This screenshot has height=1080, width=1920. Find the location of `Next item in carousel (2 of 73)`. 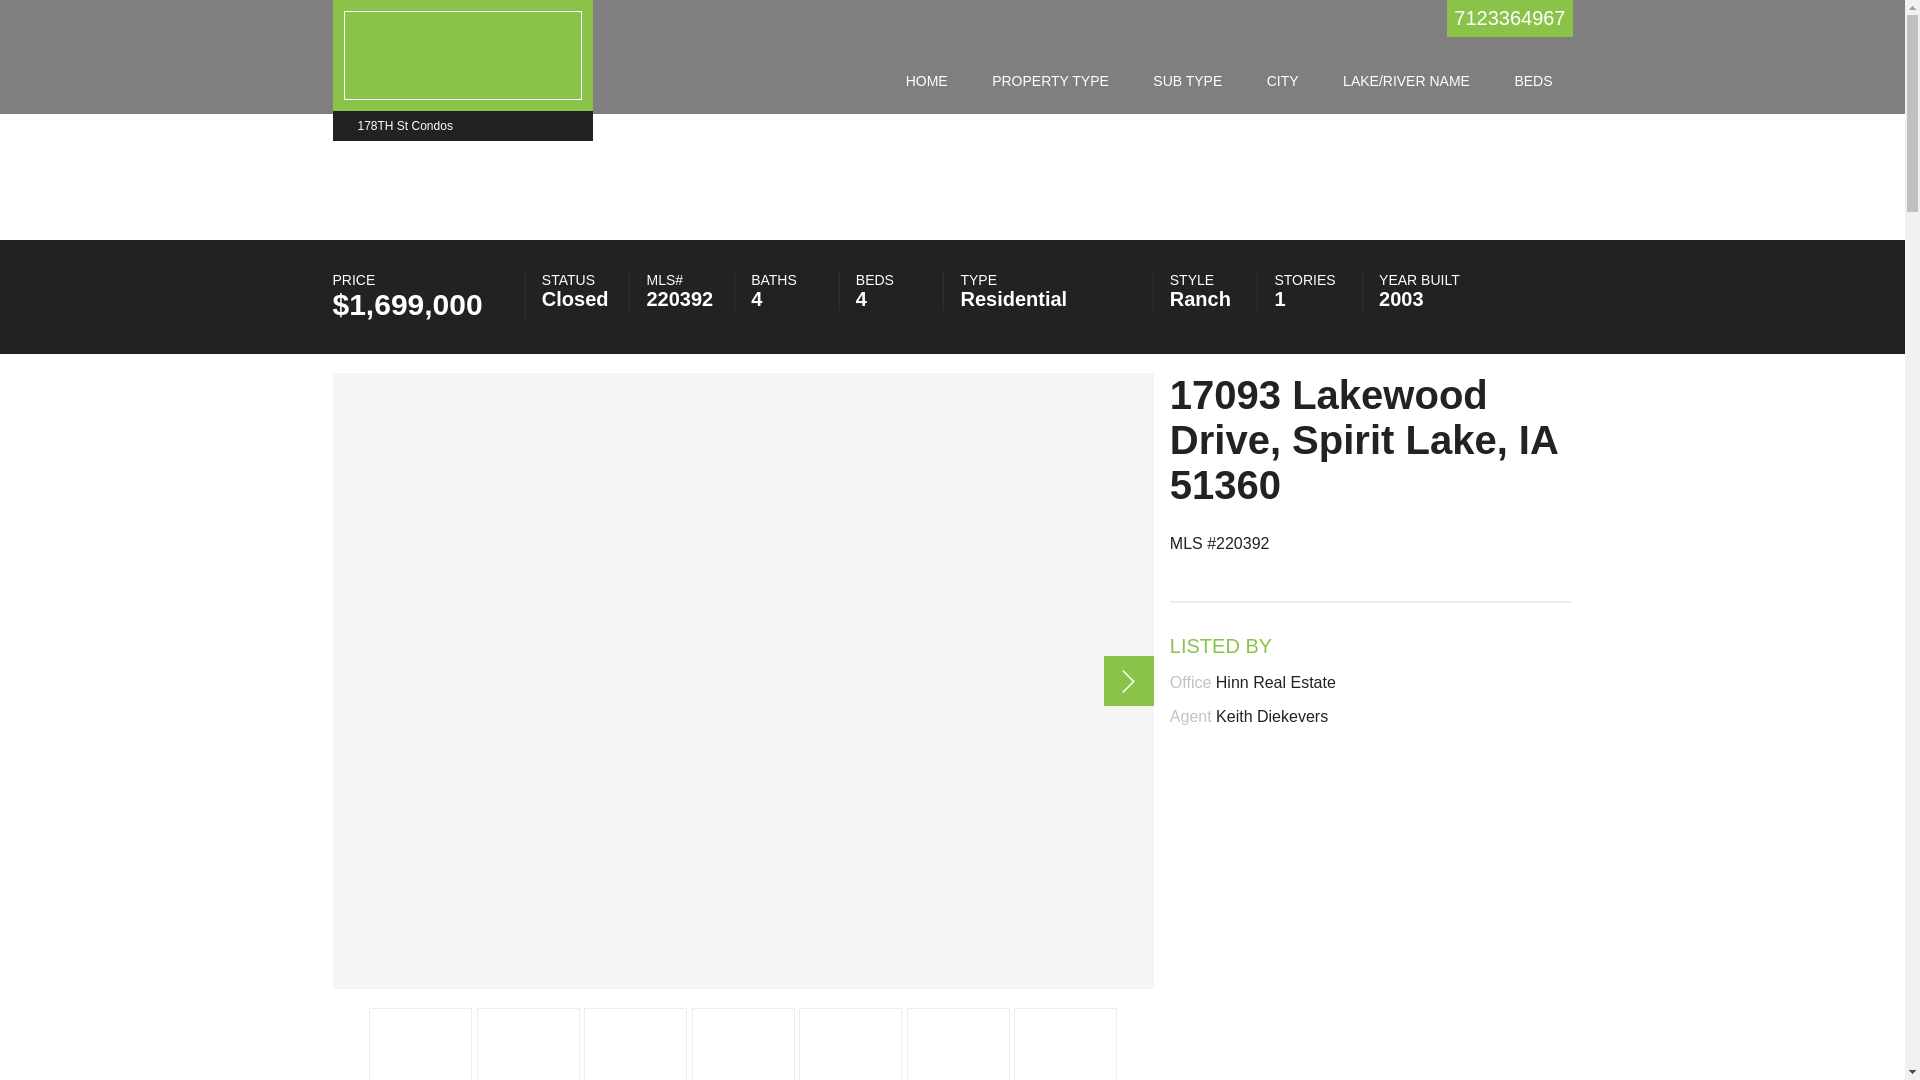

Next item in carousel (2 of 73) is located at coordinates (1129, 681).